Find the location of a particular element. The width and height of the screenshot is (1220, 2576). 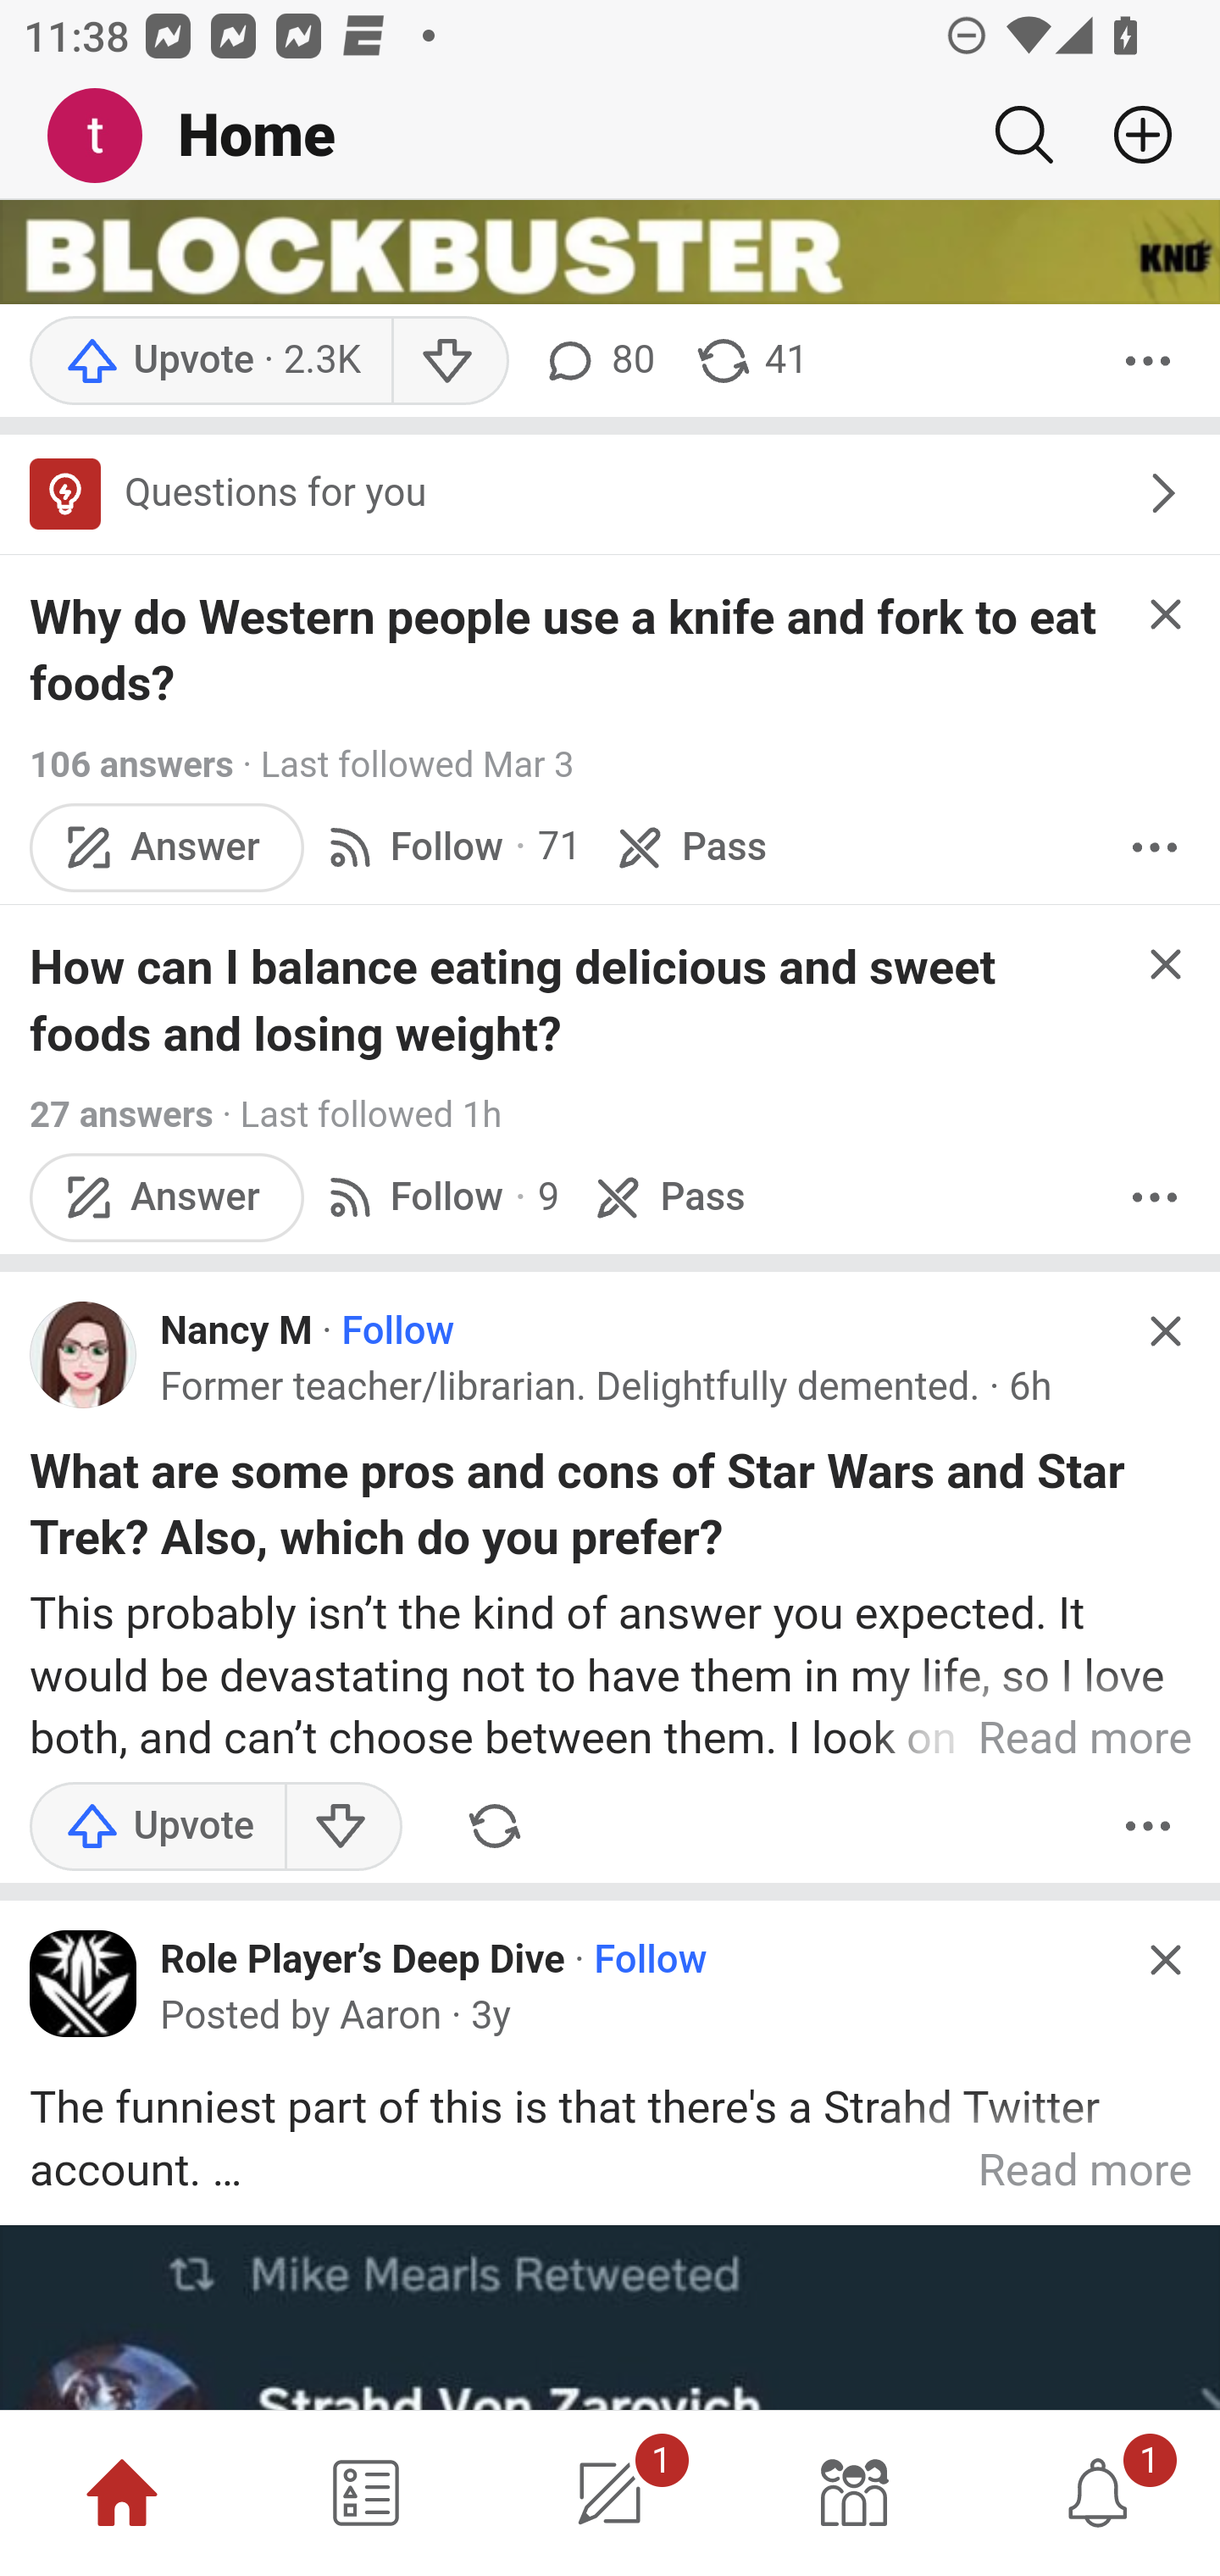

More is located at coordinates (1148, 1826).